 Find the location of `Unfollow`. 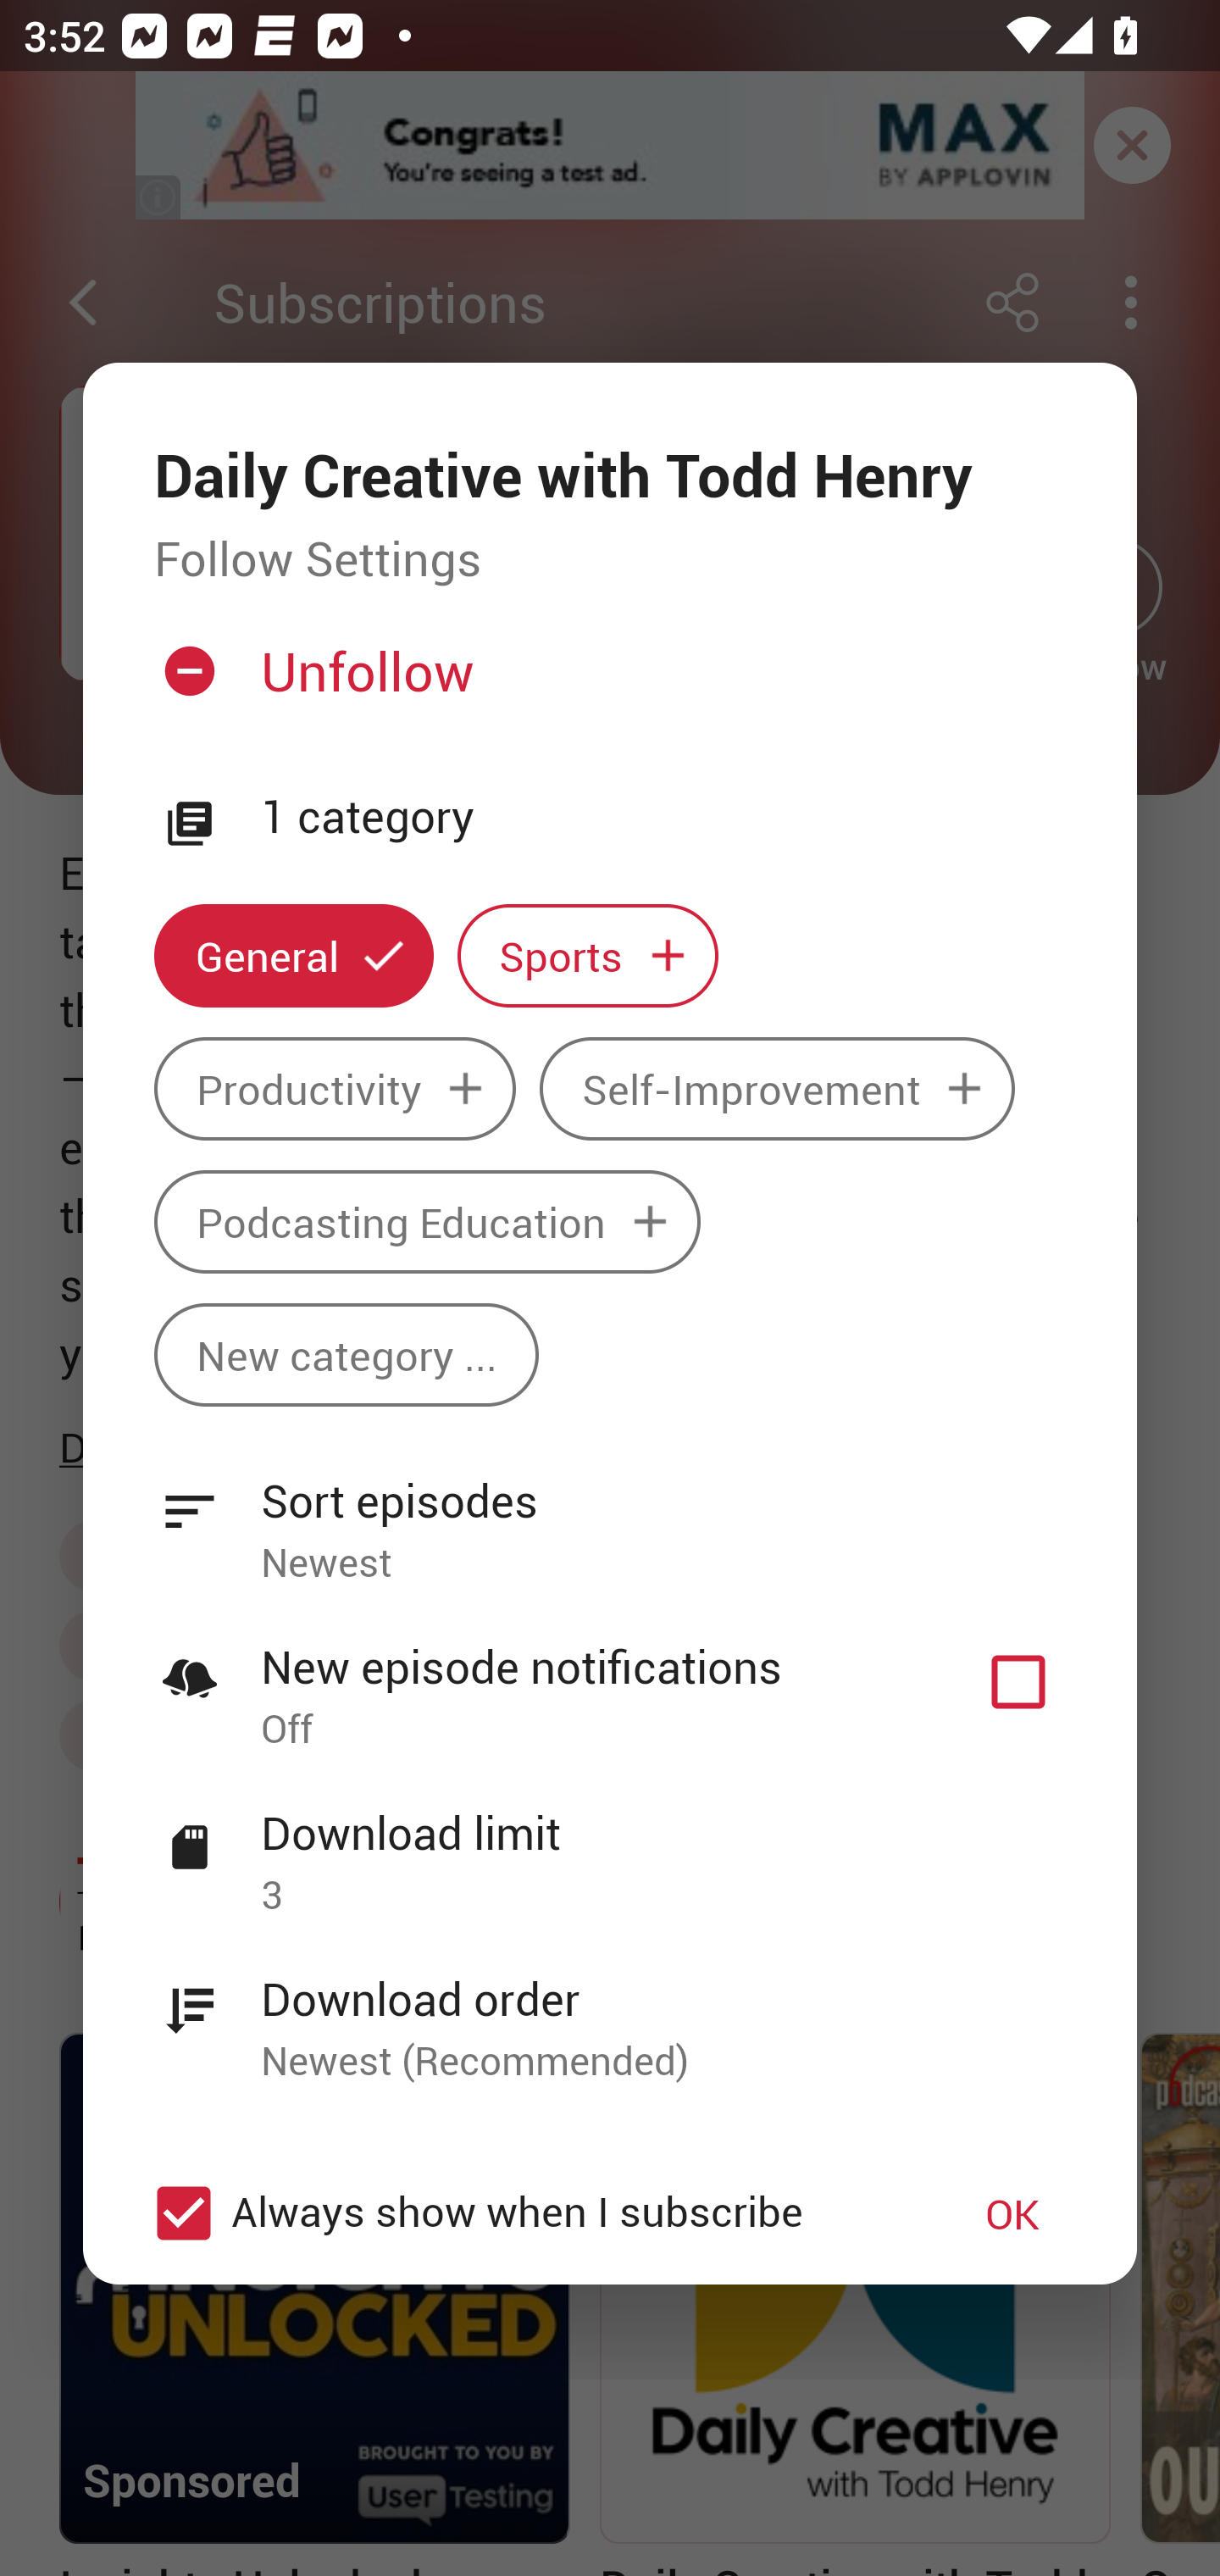

Unfollow is located at coordinates (607, 685).